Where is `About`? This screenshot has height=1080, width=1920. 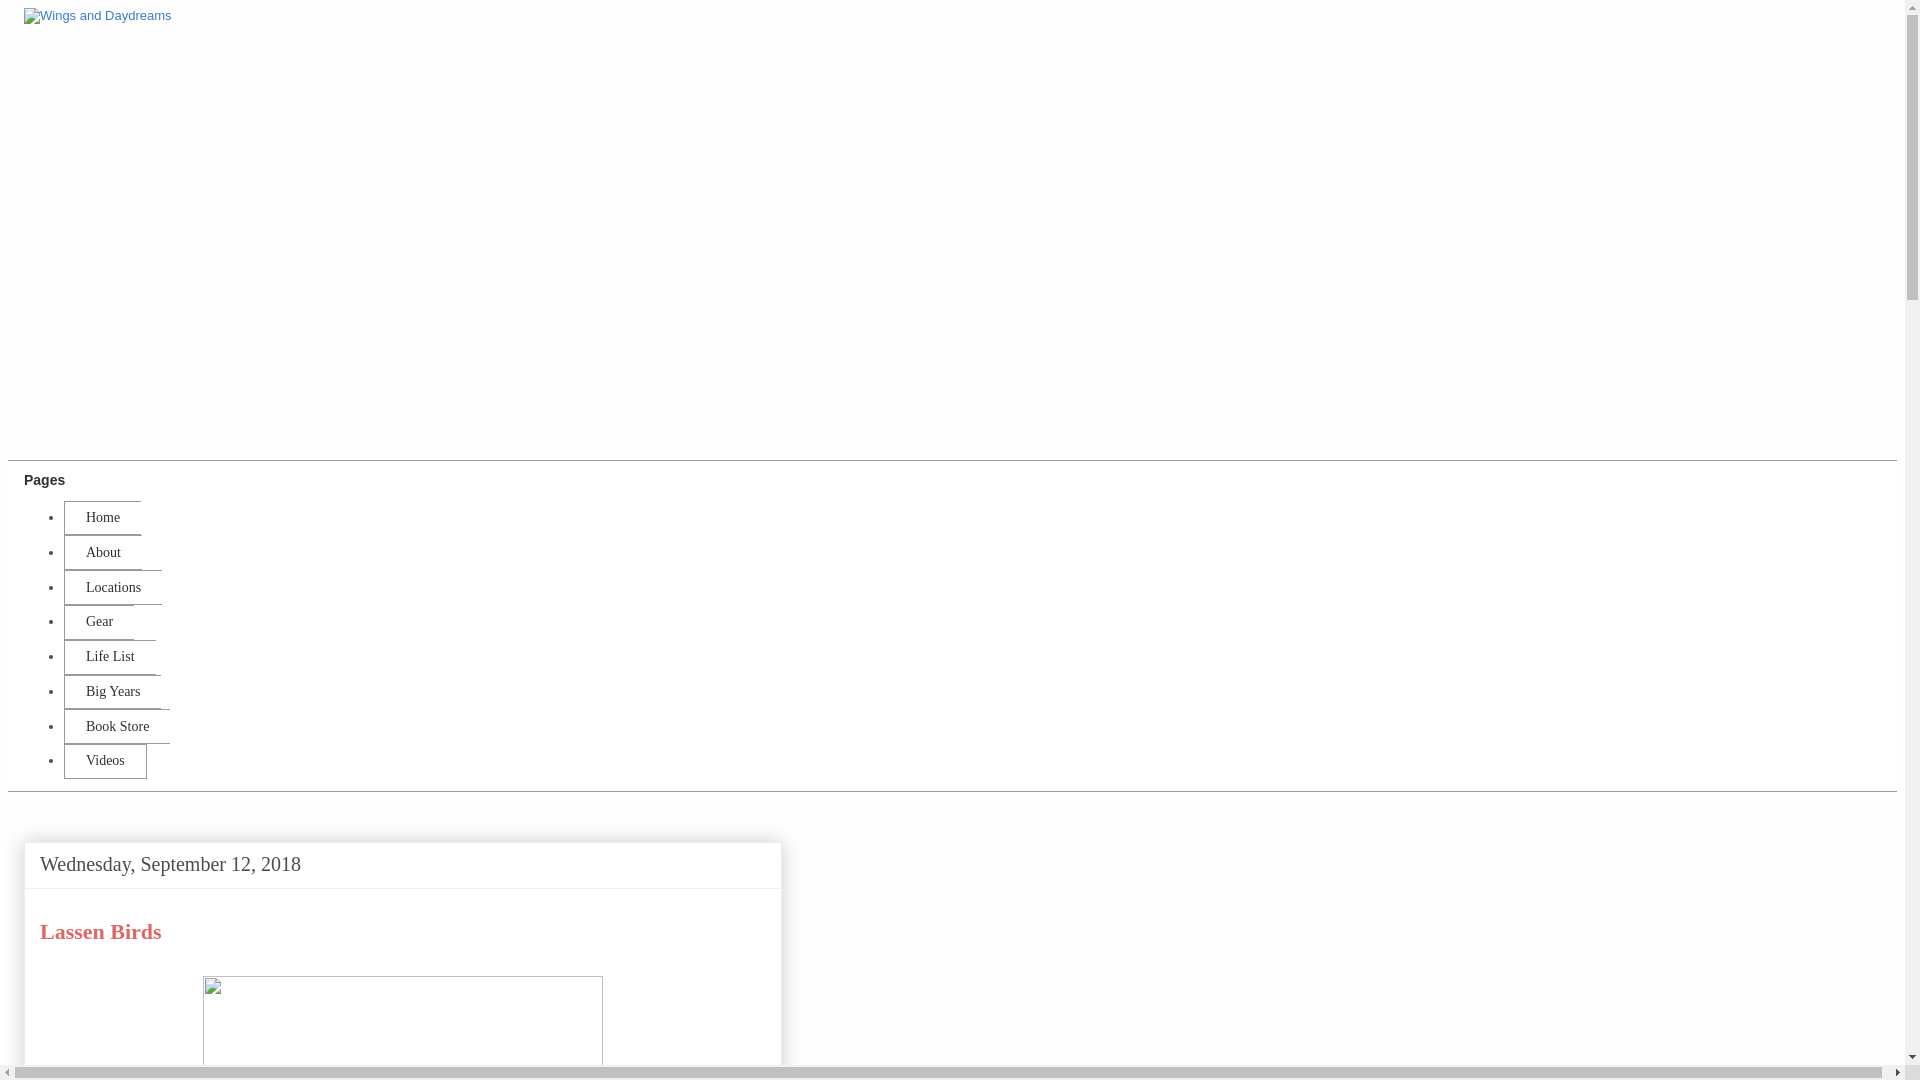 About is located at coordinates (102, 552).